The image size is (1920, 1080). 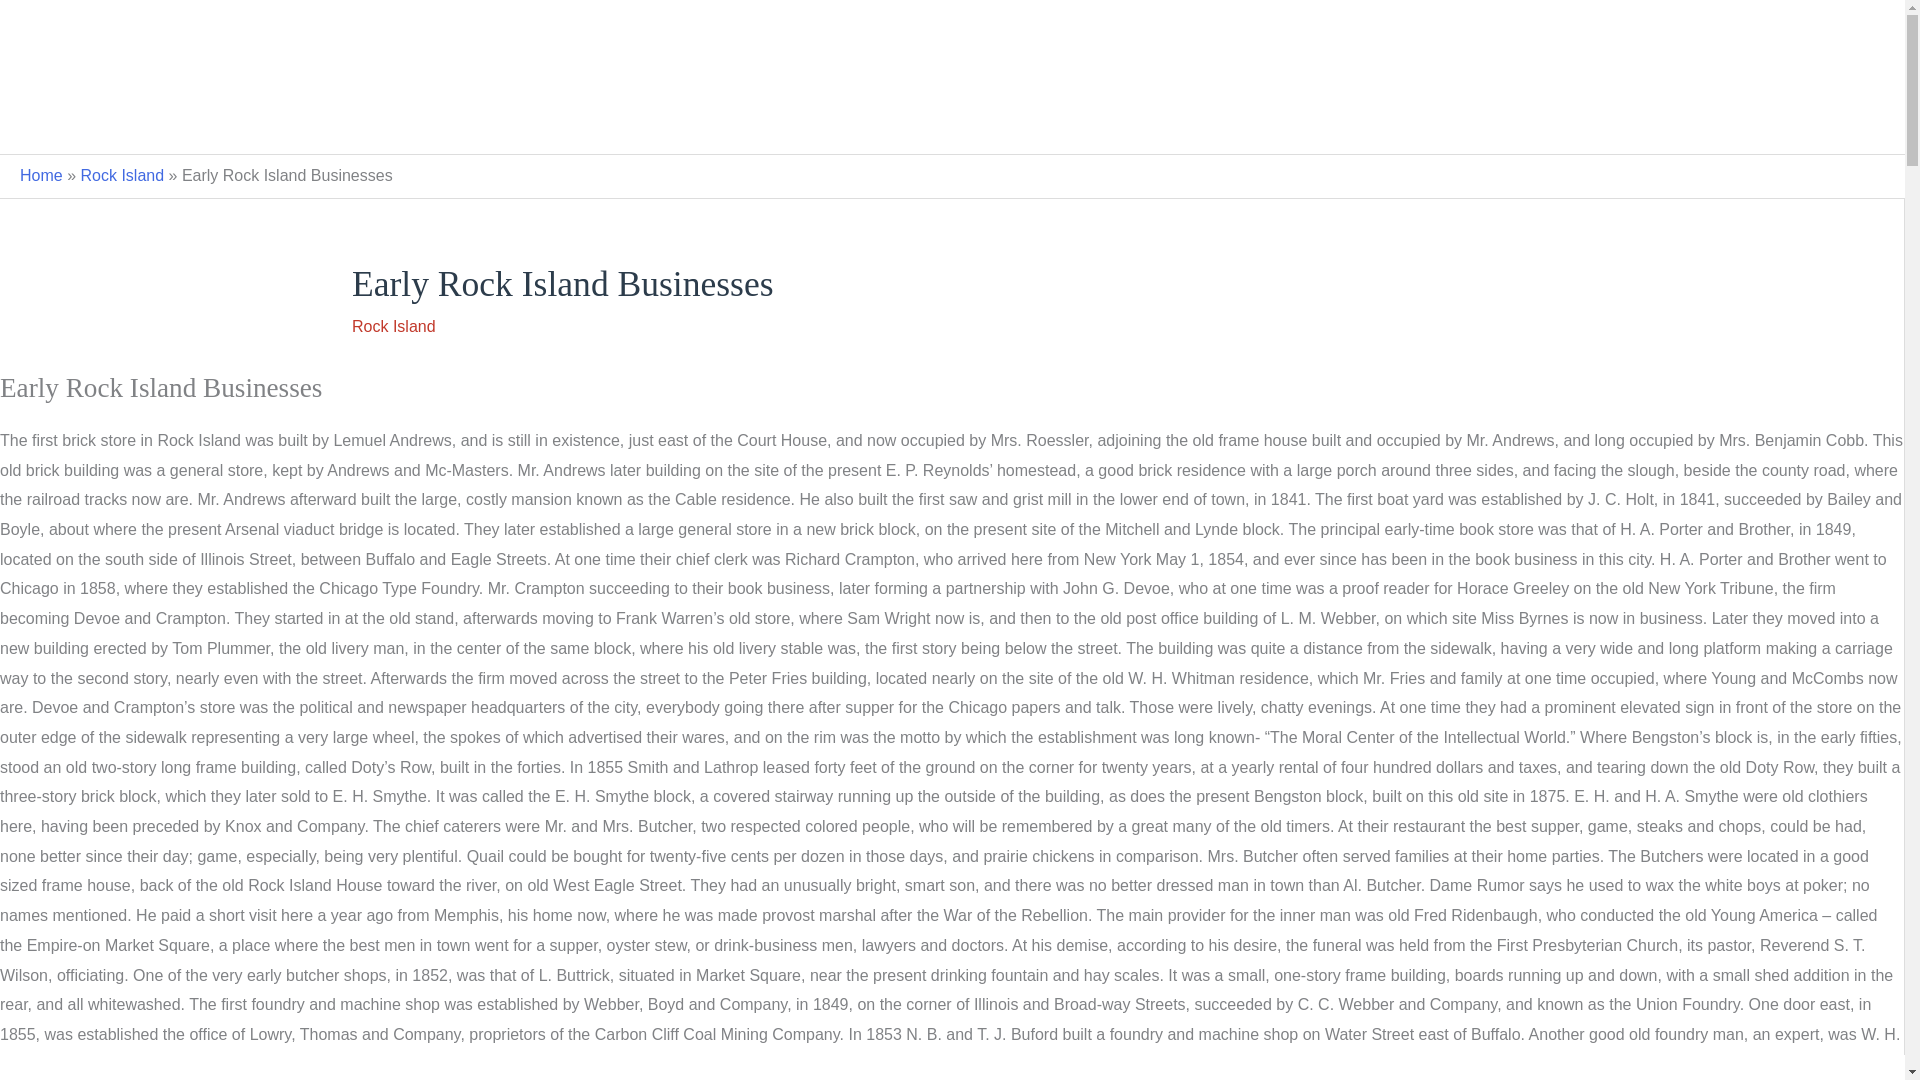 What do you see at coordinates (393, 326) in the screenshot?
I see `Rock Island` at bounding box center [393, 326].